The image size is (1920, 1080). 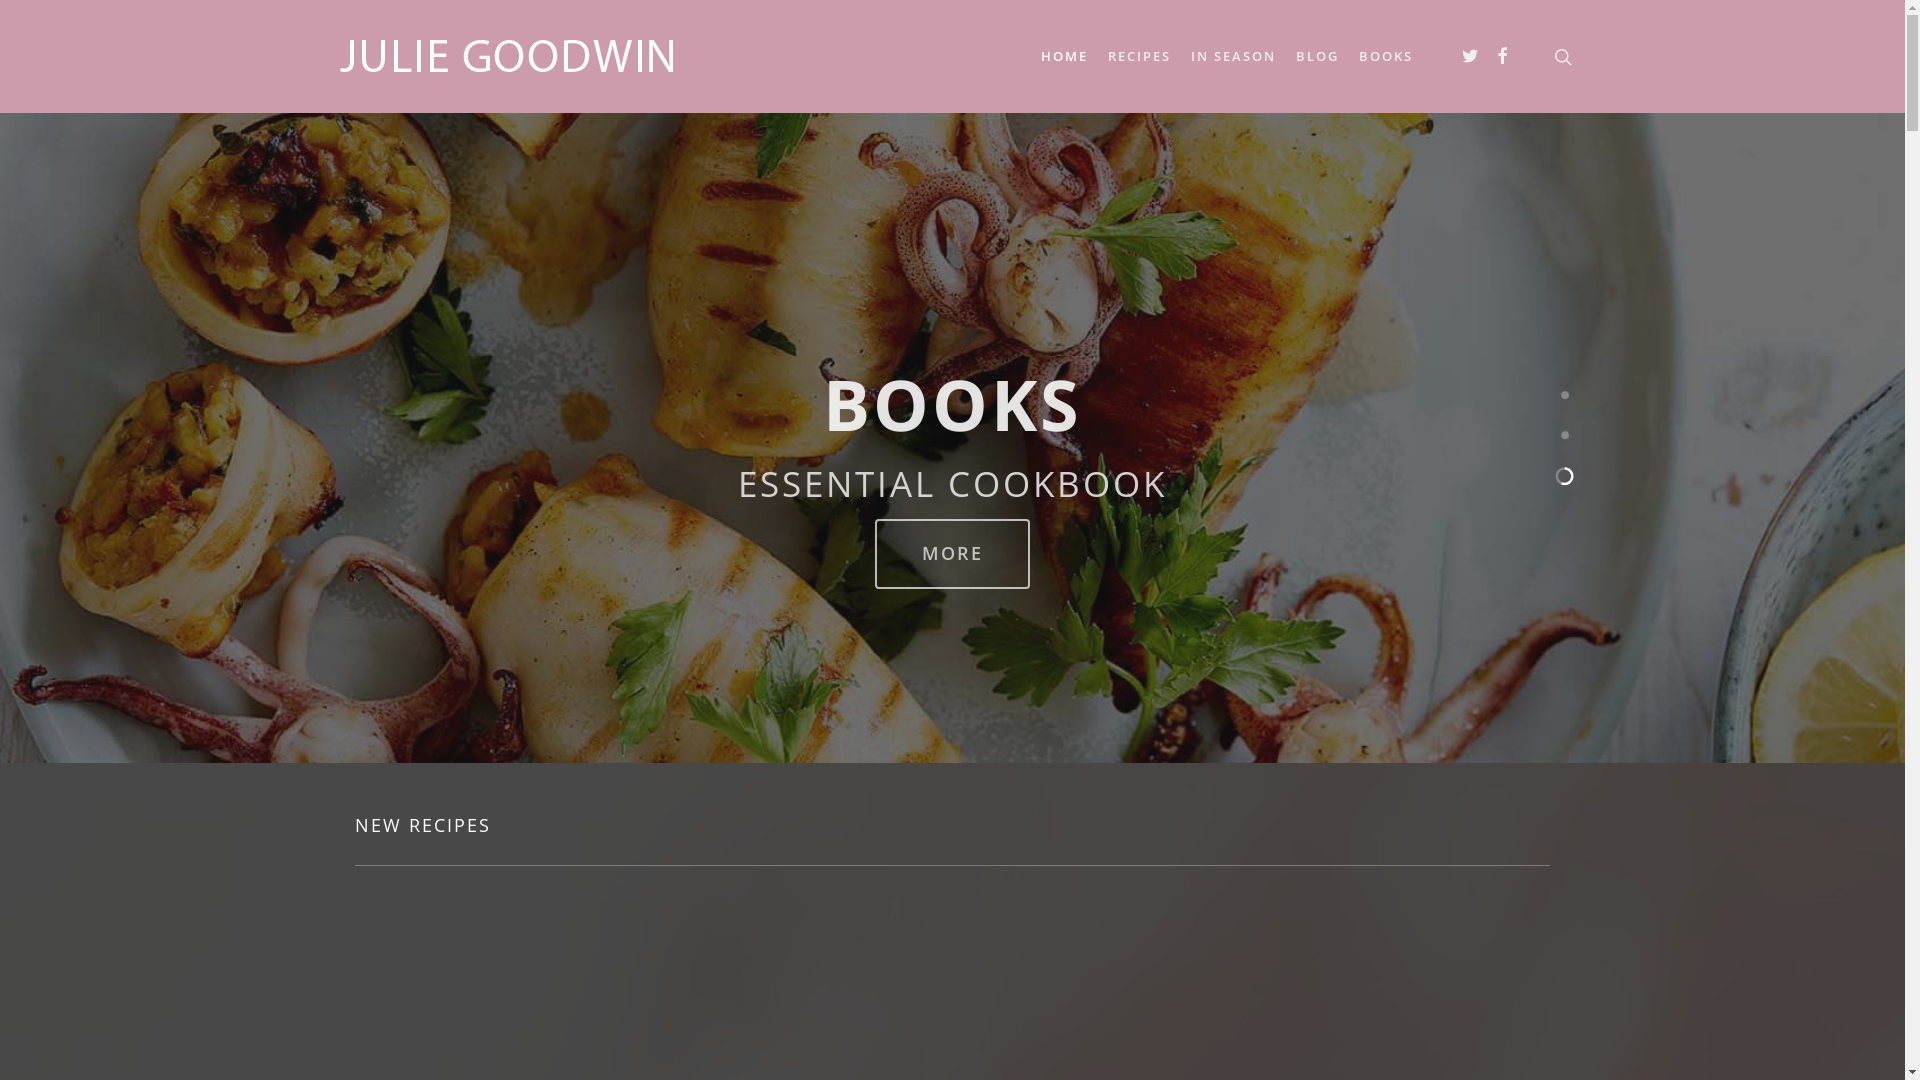 What do you see at coordinates (1471, 57) in the screenshot?
I see `TWITTER` at bounding box center [1471, 57].